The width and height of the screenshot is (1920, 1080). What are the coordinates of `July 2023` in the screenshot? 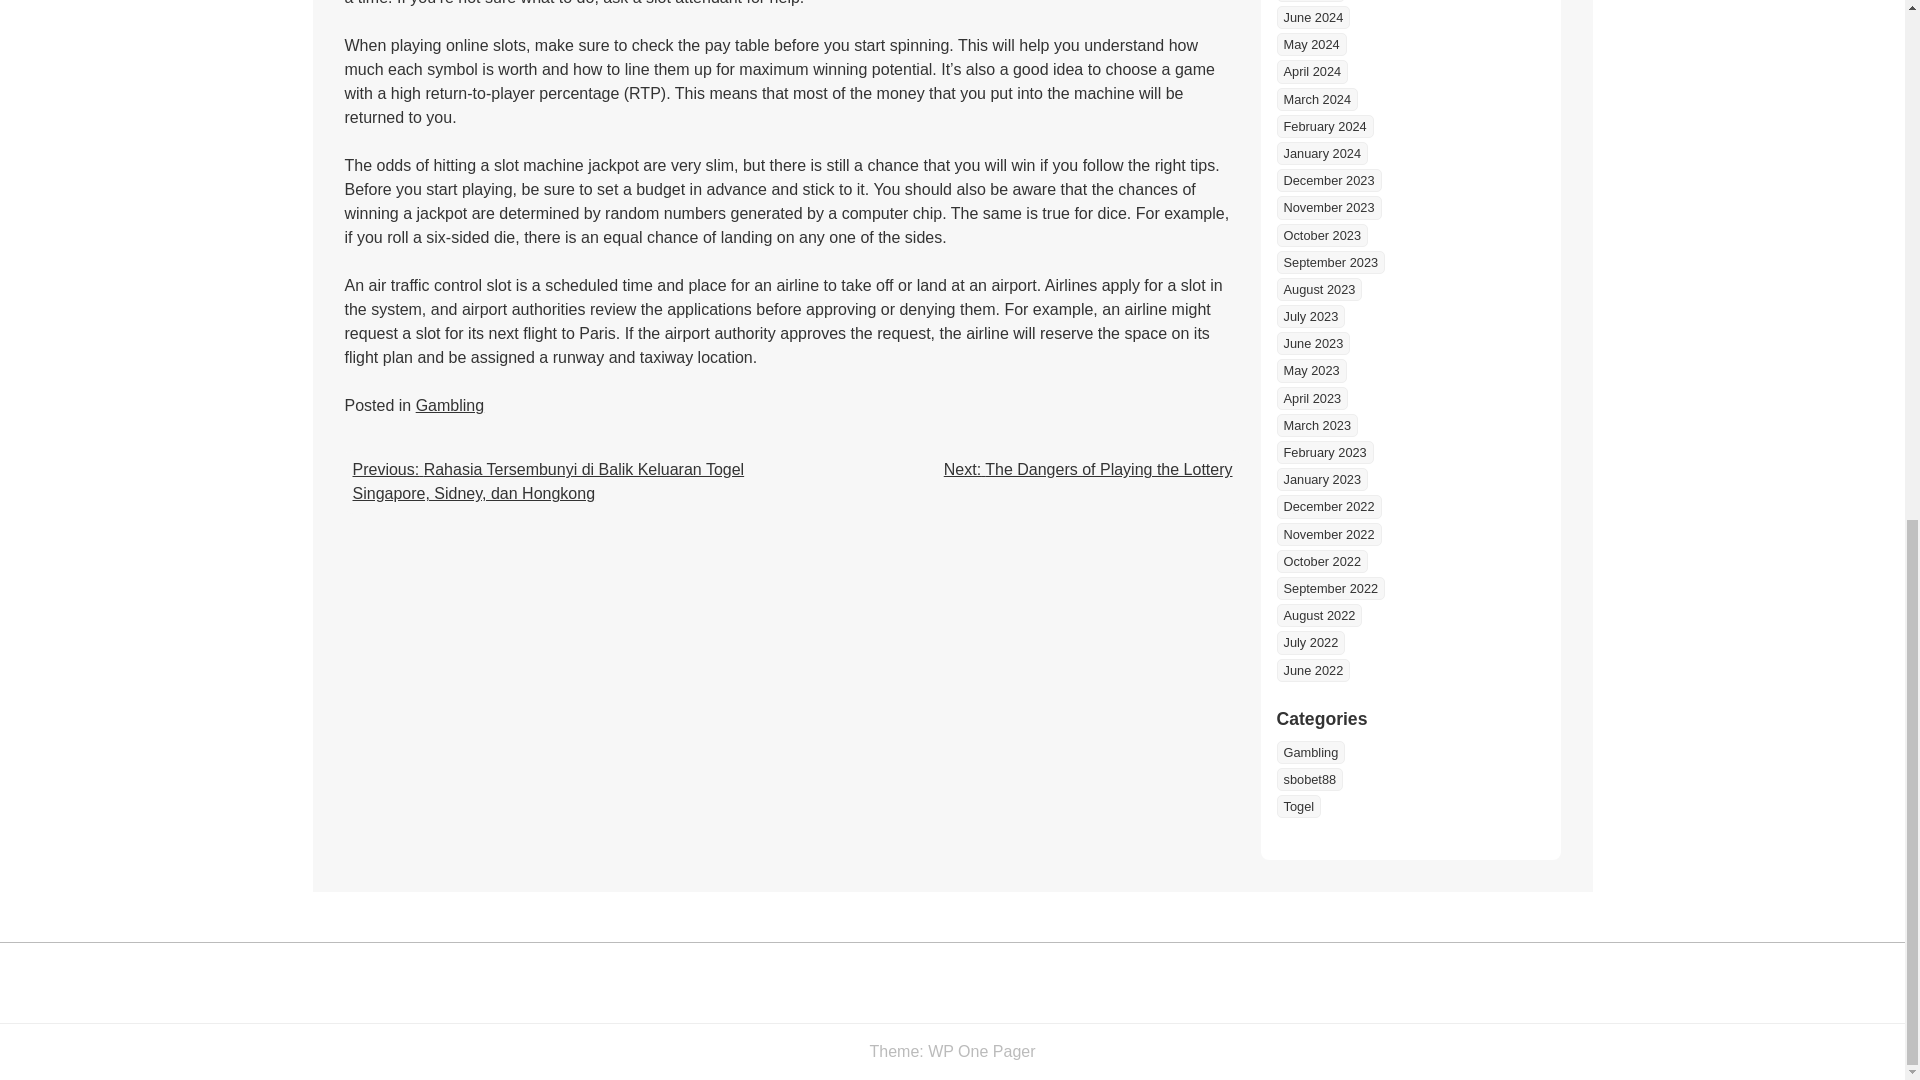 It's located at (1310, 316).